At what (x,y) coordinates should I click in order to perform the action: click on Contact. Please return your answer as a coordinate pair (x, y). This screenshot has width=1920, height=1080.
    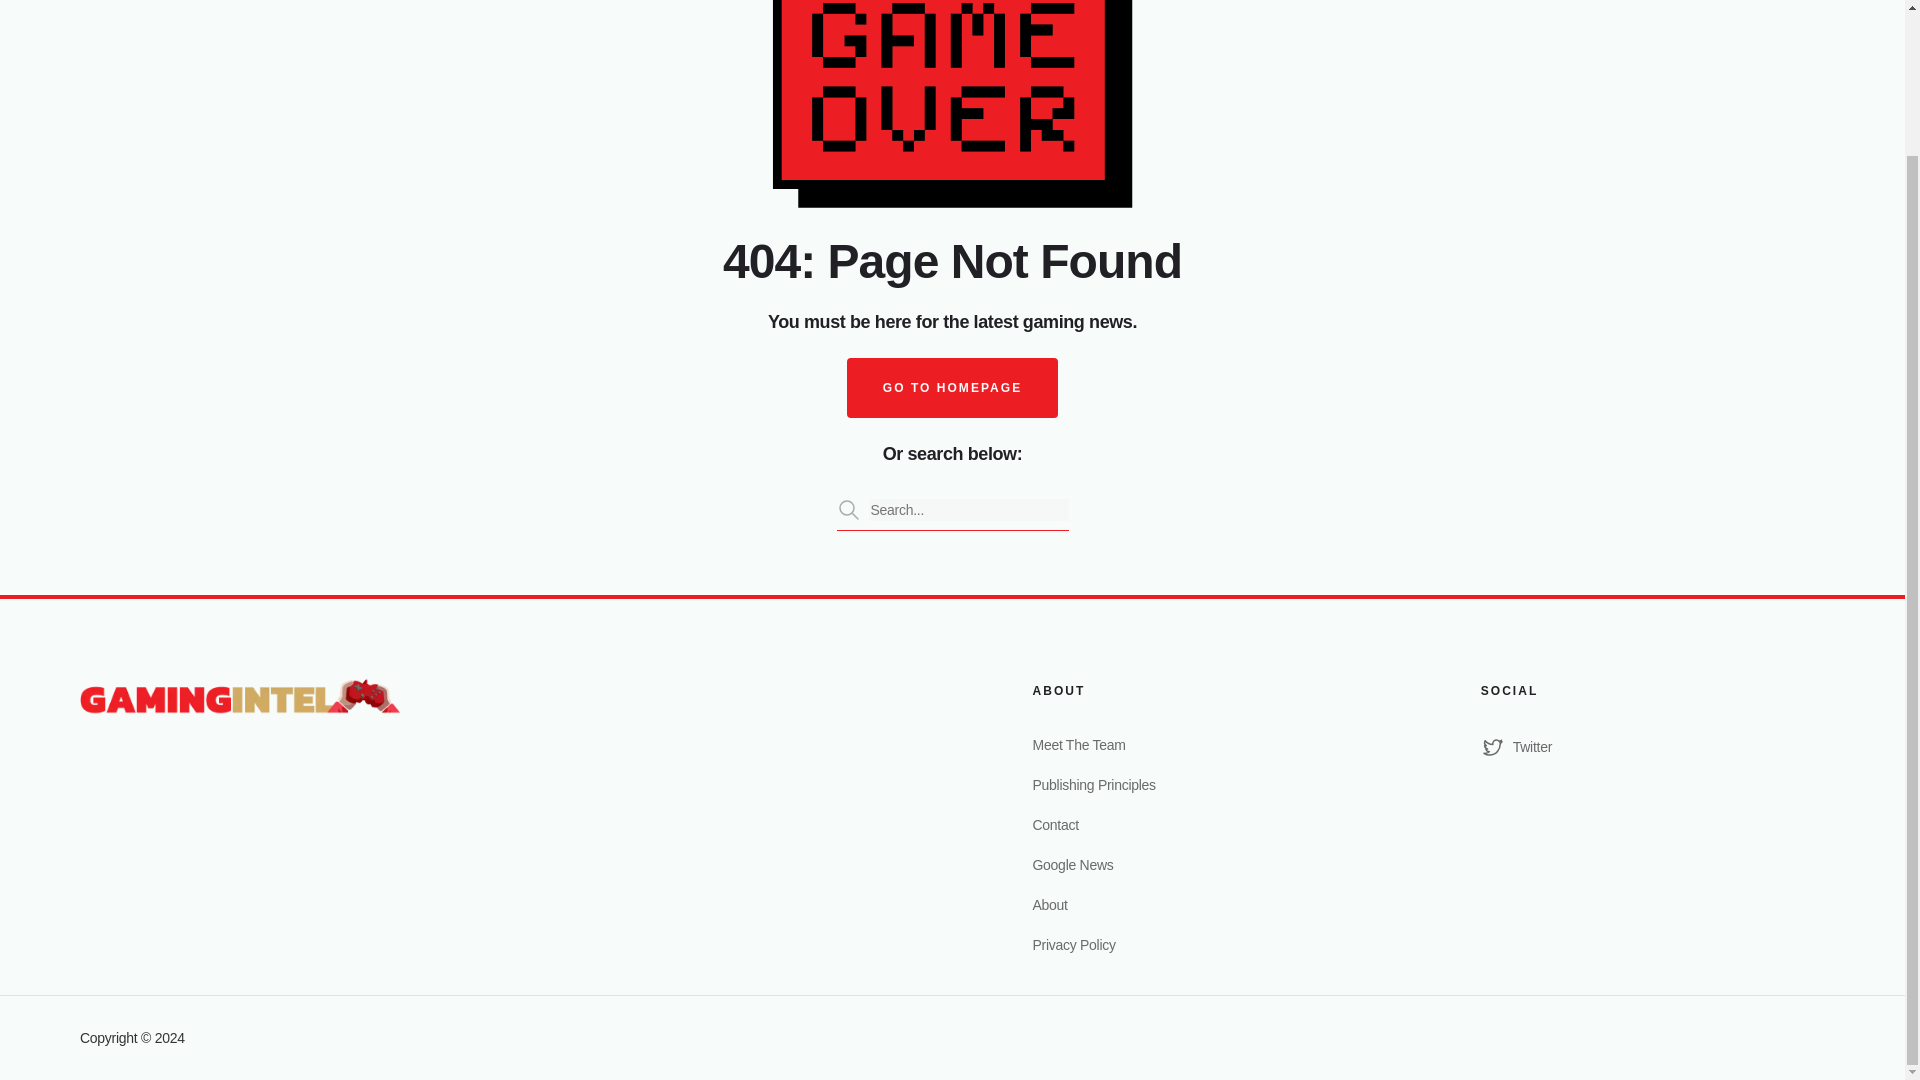
    Looking at the image, I should click on (1204, 824).